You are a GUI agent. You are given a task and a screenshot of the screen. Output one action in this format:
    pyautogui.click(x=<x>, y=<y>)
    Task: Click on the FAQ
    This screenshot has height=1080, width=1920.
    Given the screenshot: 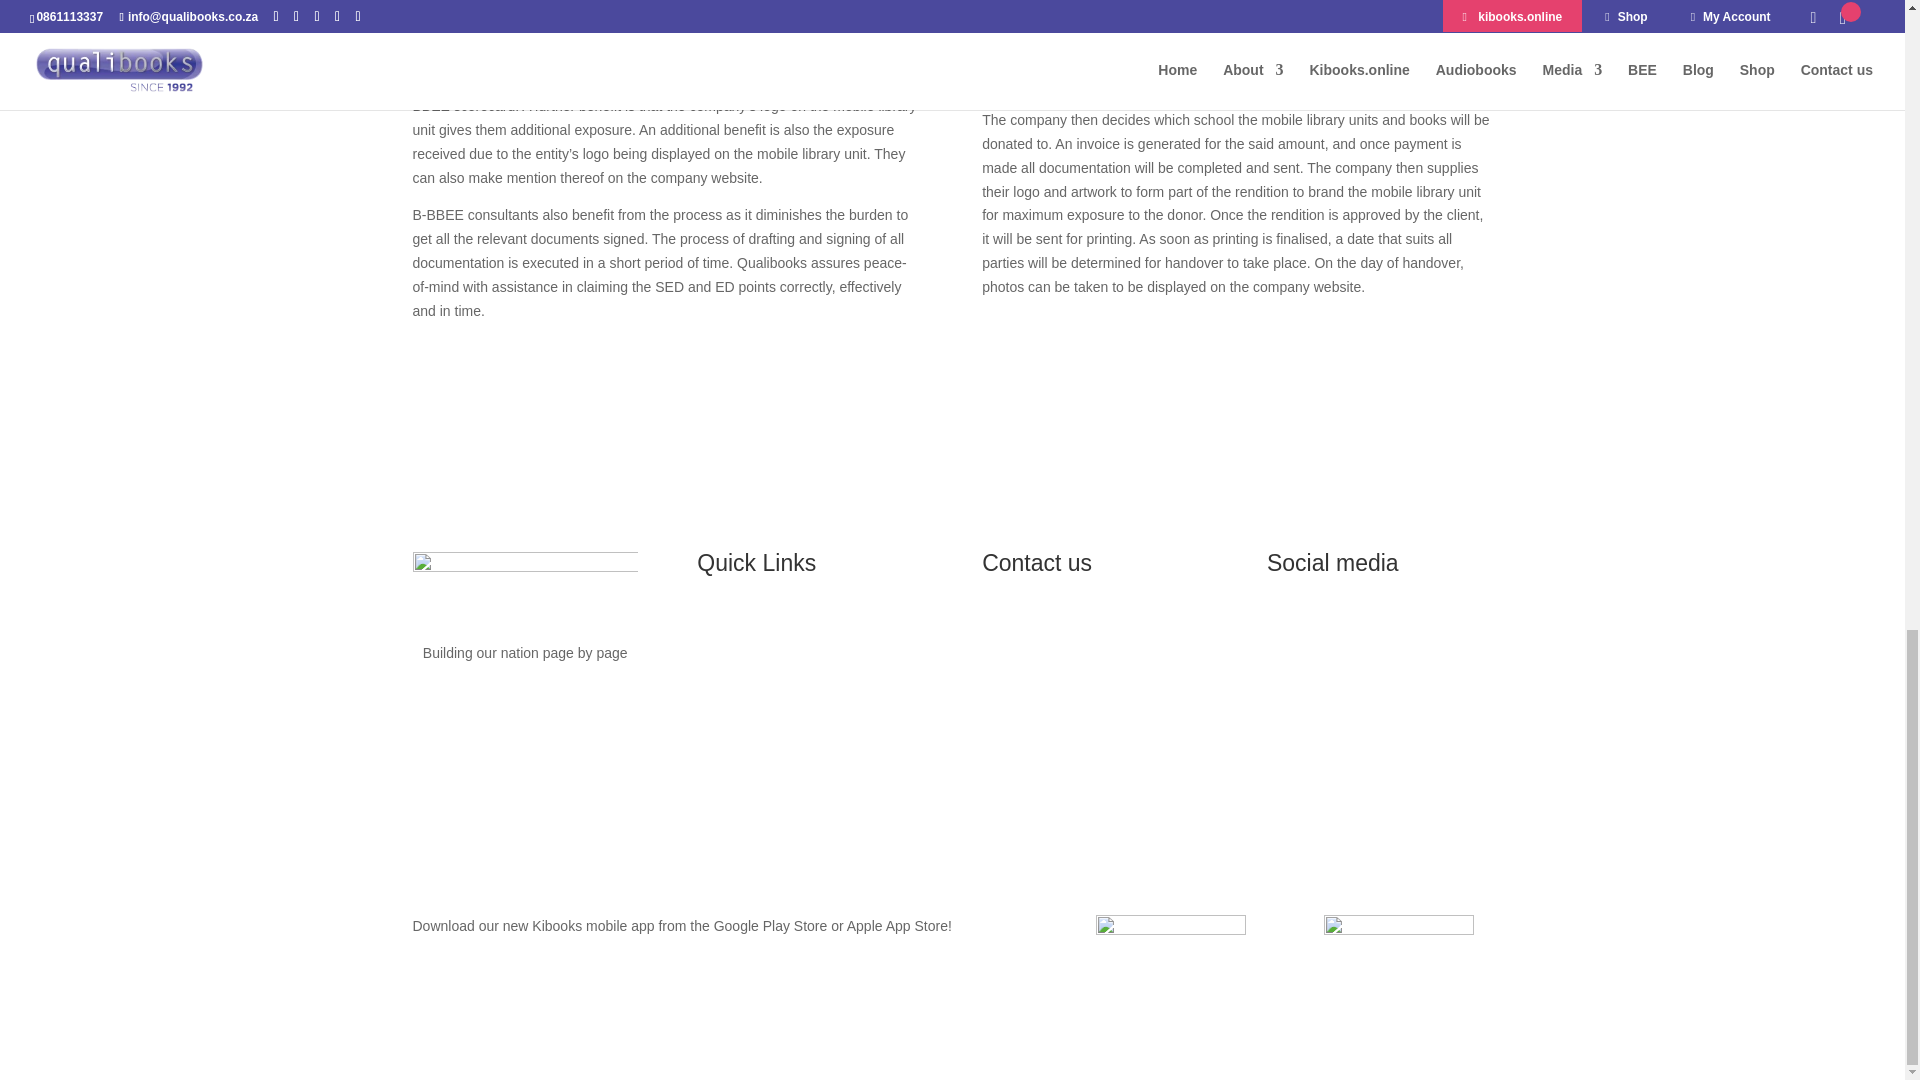 What is the action you would take?
    pyautogui.click(x=810, y=673)
    